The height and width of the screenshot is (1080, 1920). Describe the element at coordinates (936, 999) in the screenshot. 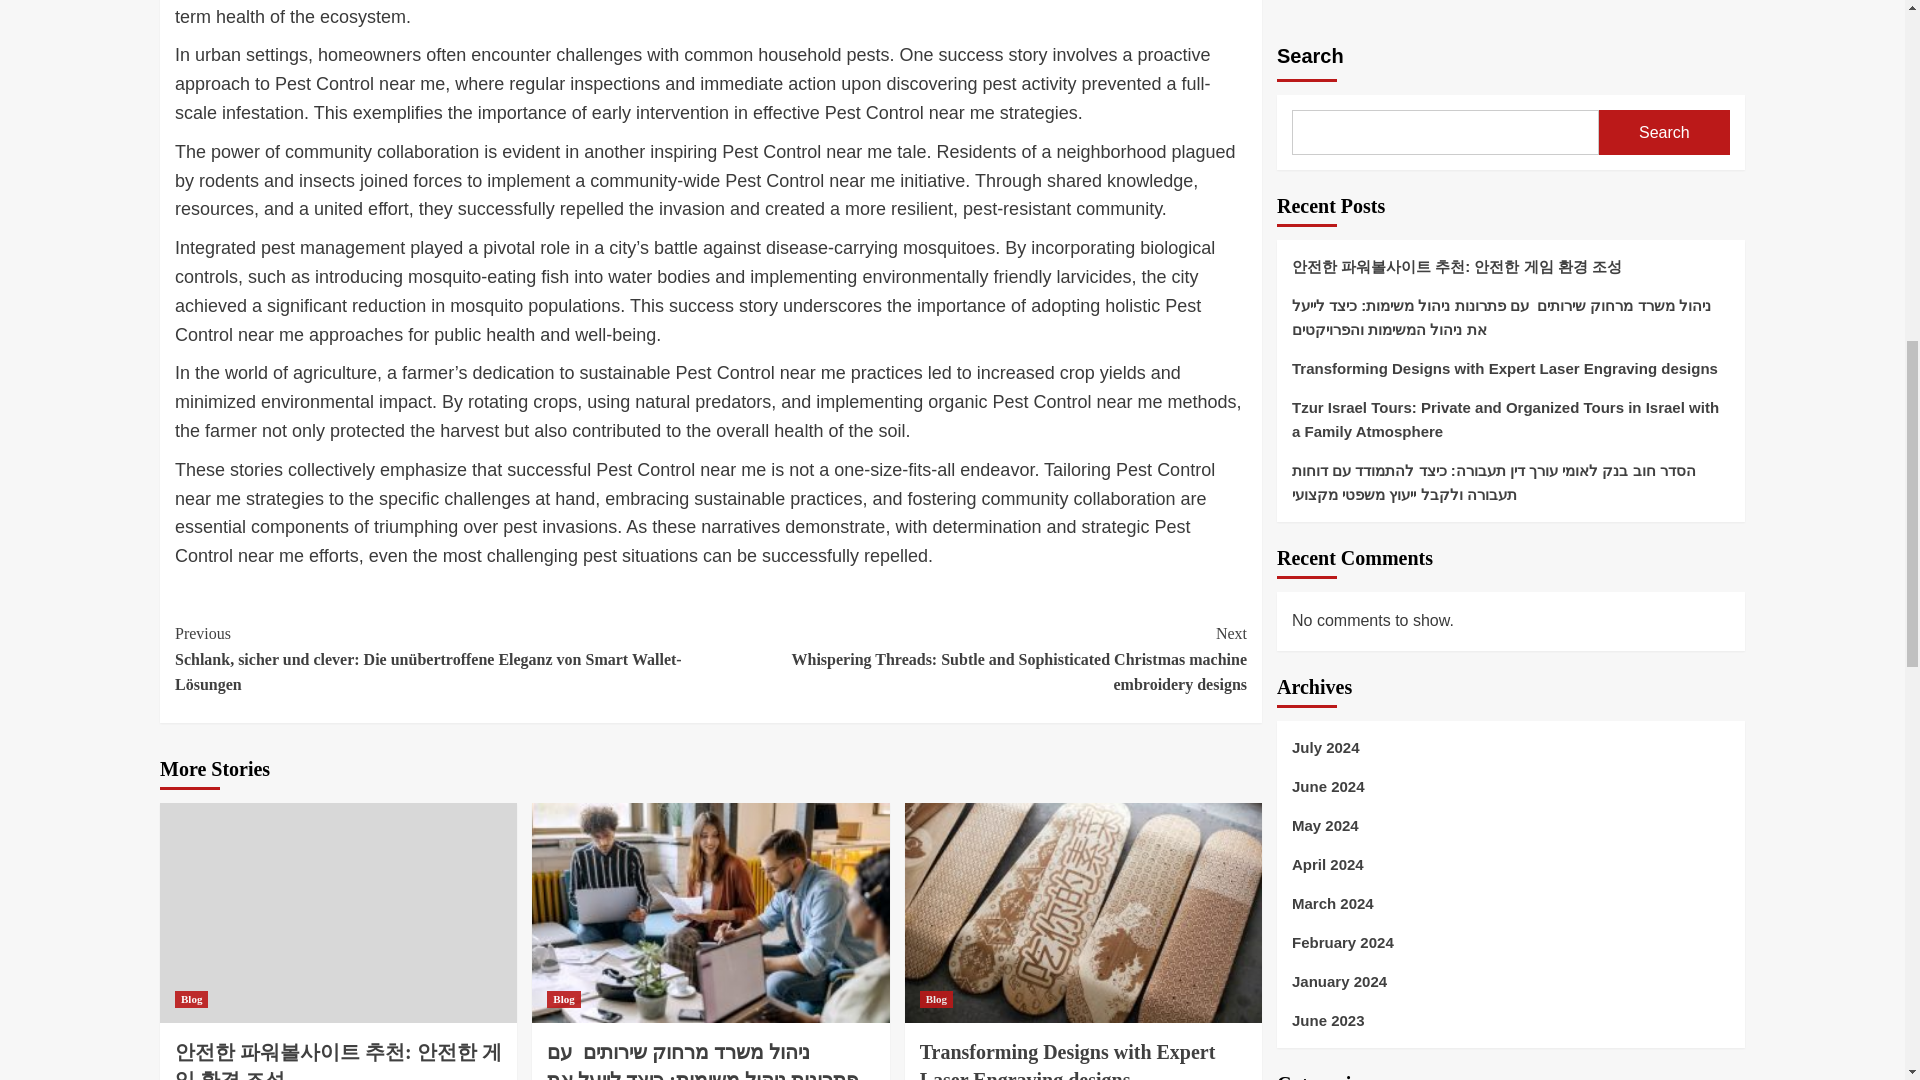

I see `Blog` at that location.